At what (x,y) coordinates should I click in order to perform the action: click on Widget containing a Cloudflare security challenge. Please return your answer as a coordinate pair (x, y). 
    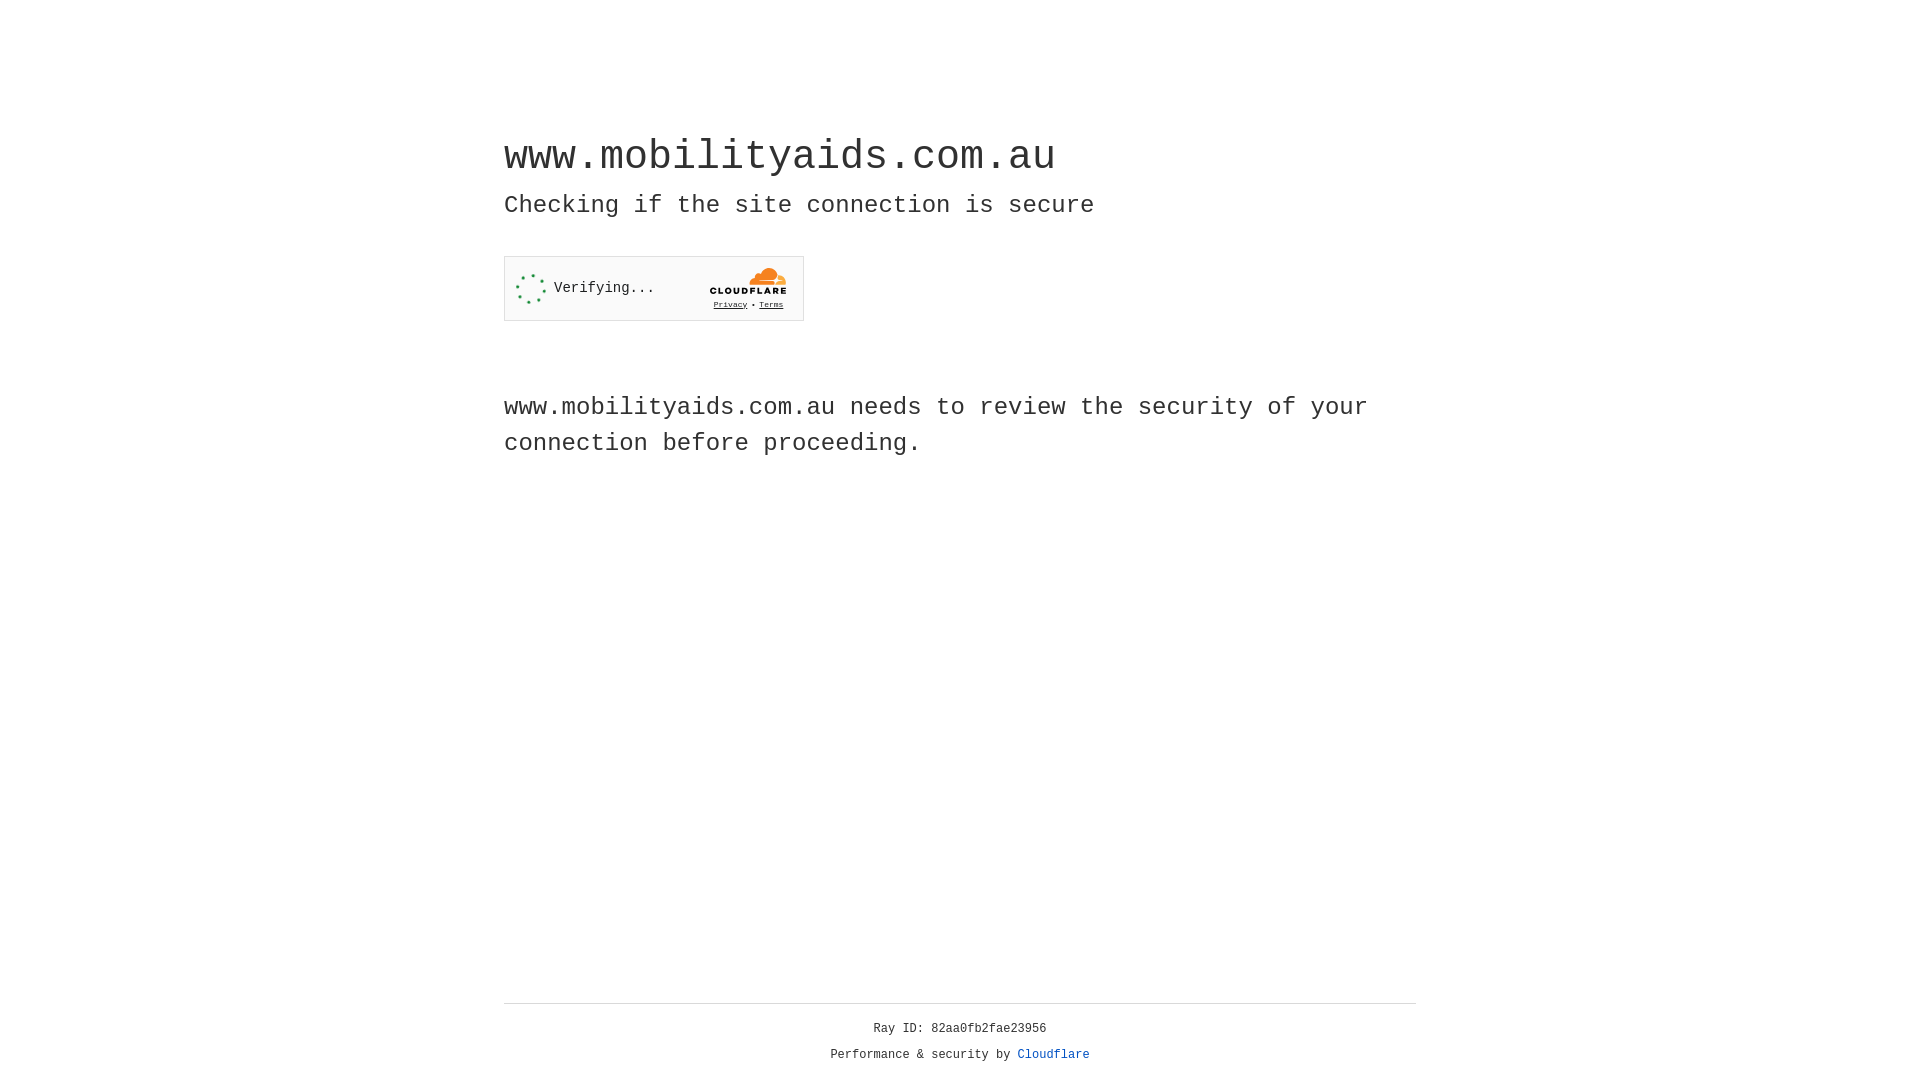
    Looking at the image, I should click on (654, 288).